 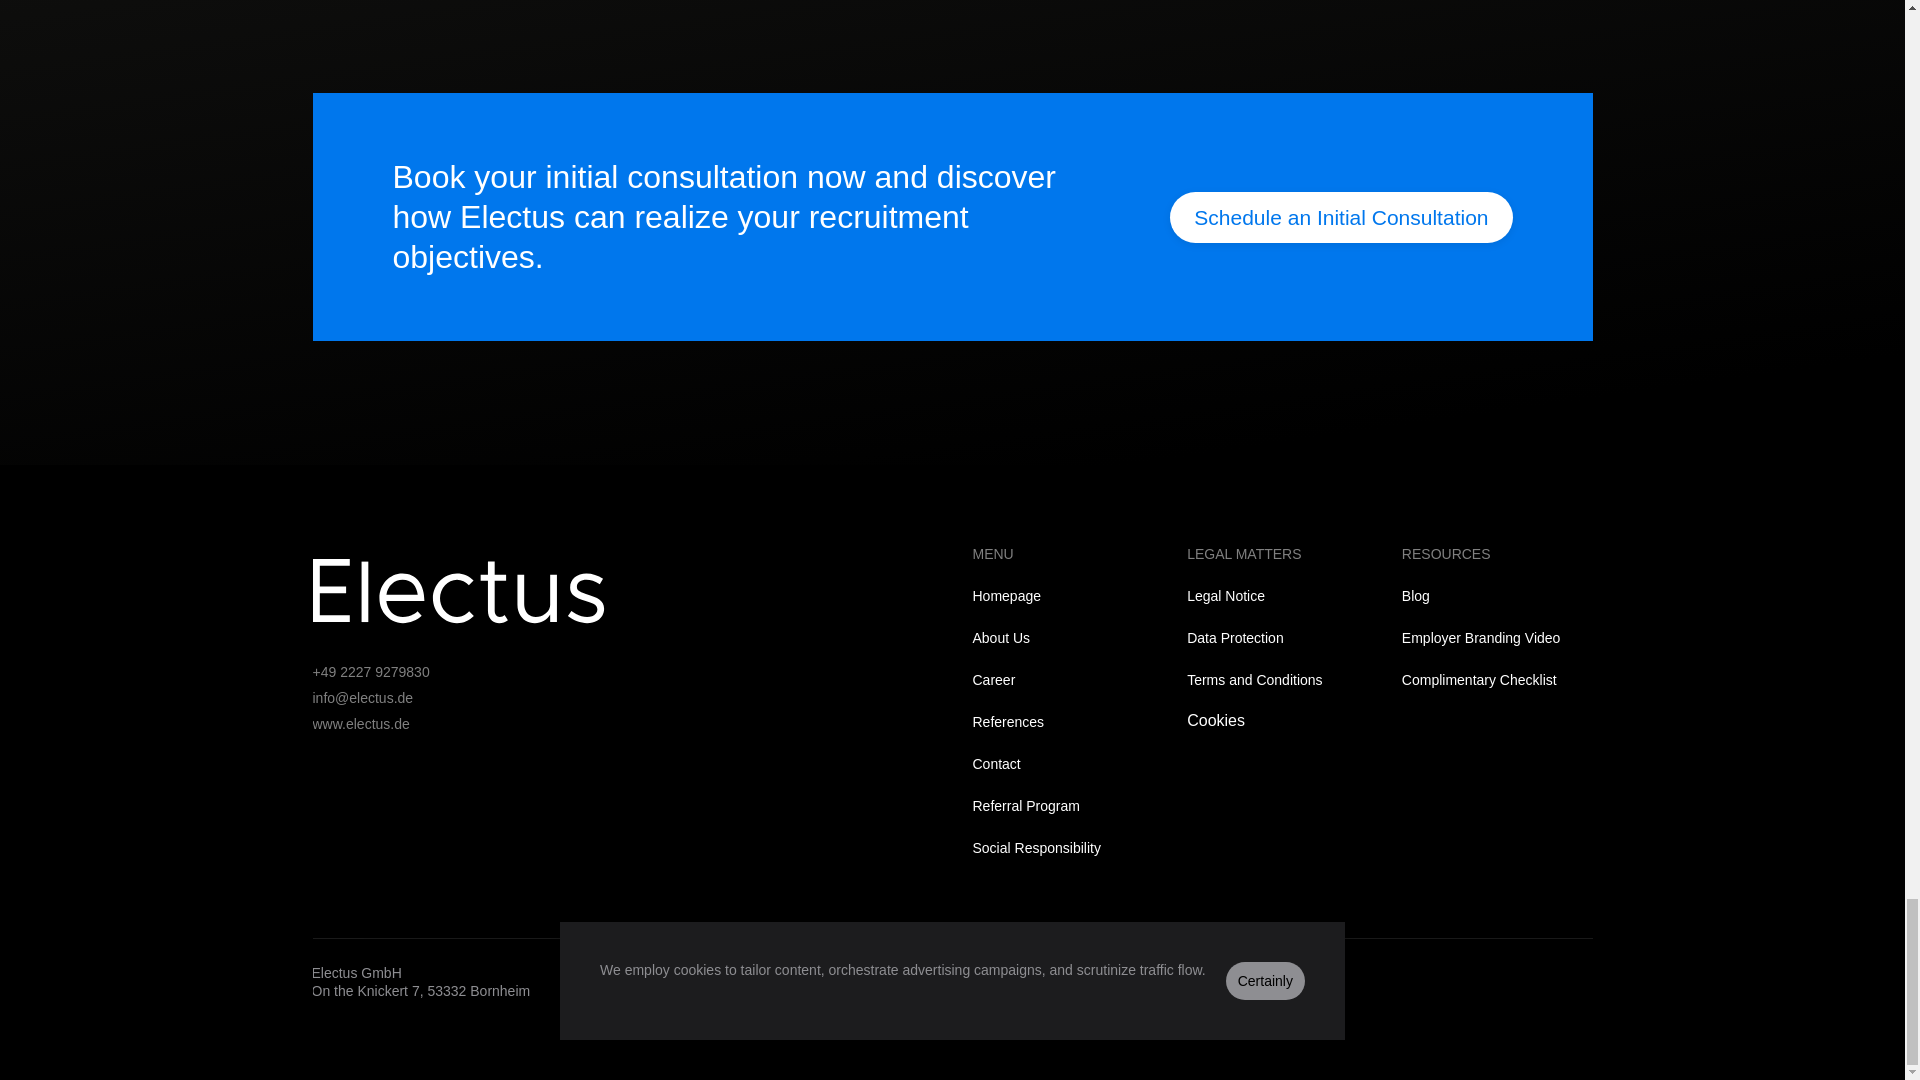 I want to click on Facebook, so click(x=1088, y=972).